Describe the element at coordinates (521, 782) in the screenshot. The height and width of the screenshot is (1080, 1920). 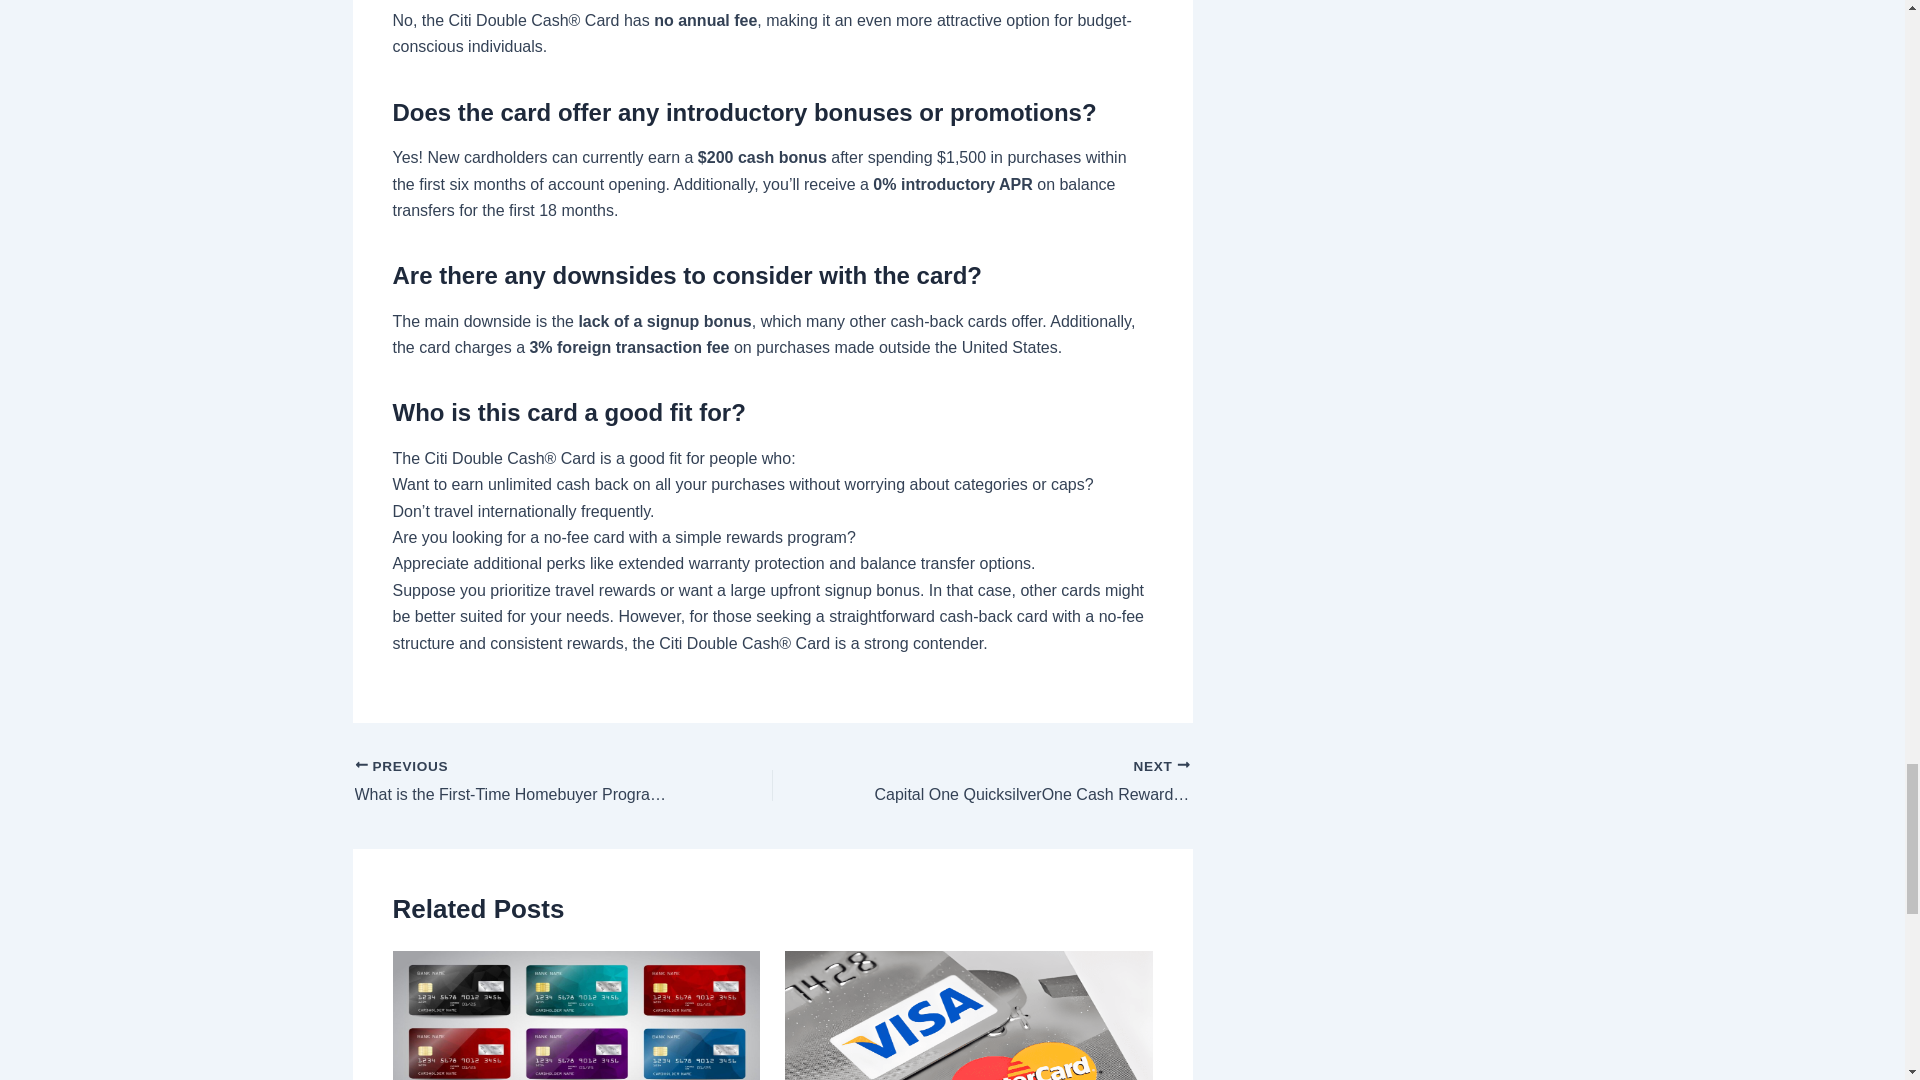
I see `What is the First-Time Homebuyer Program?` at that location.